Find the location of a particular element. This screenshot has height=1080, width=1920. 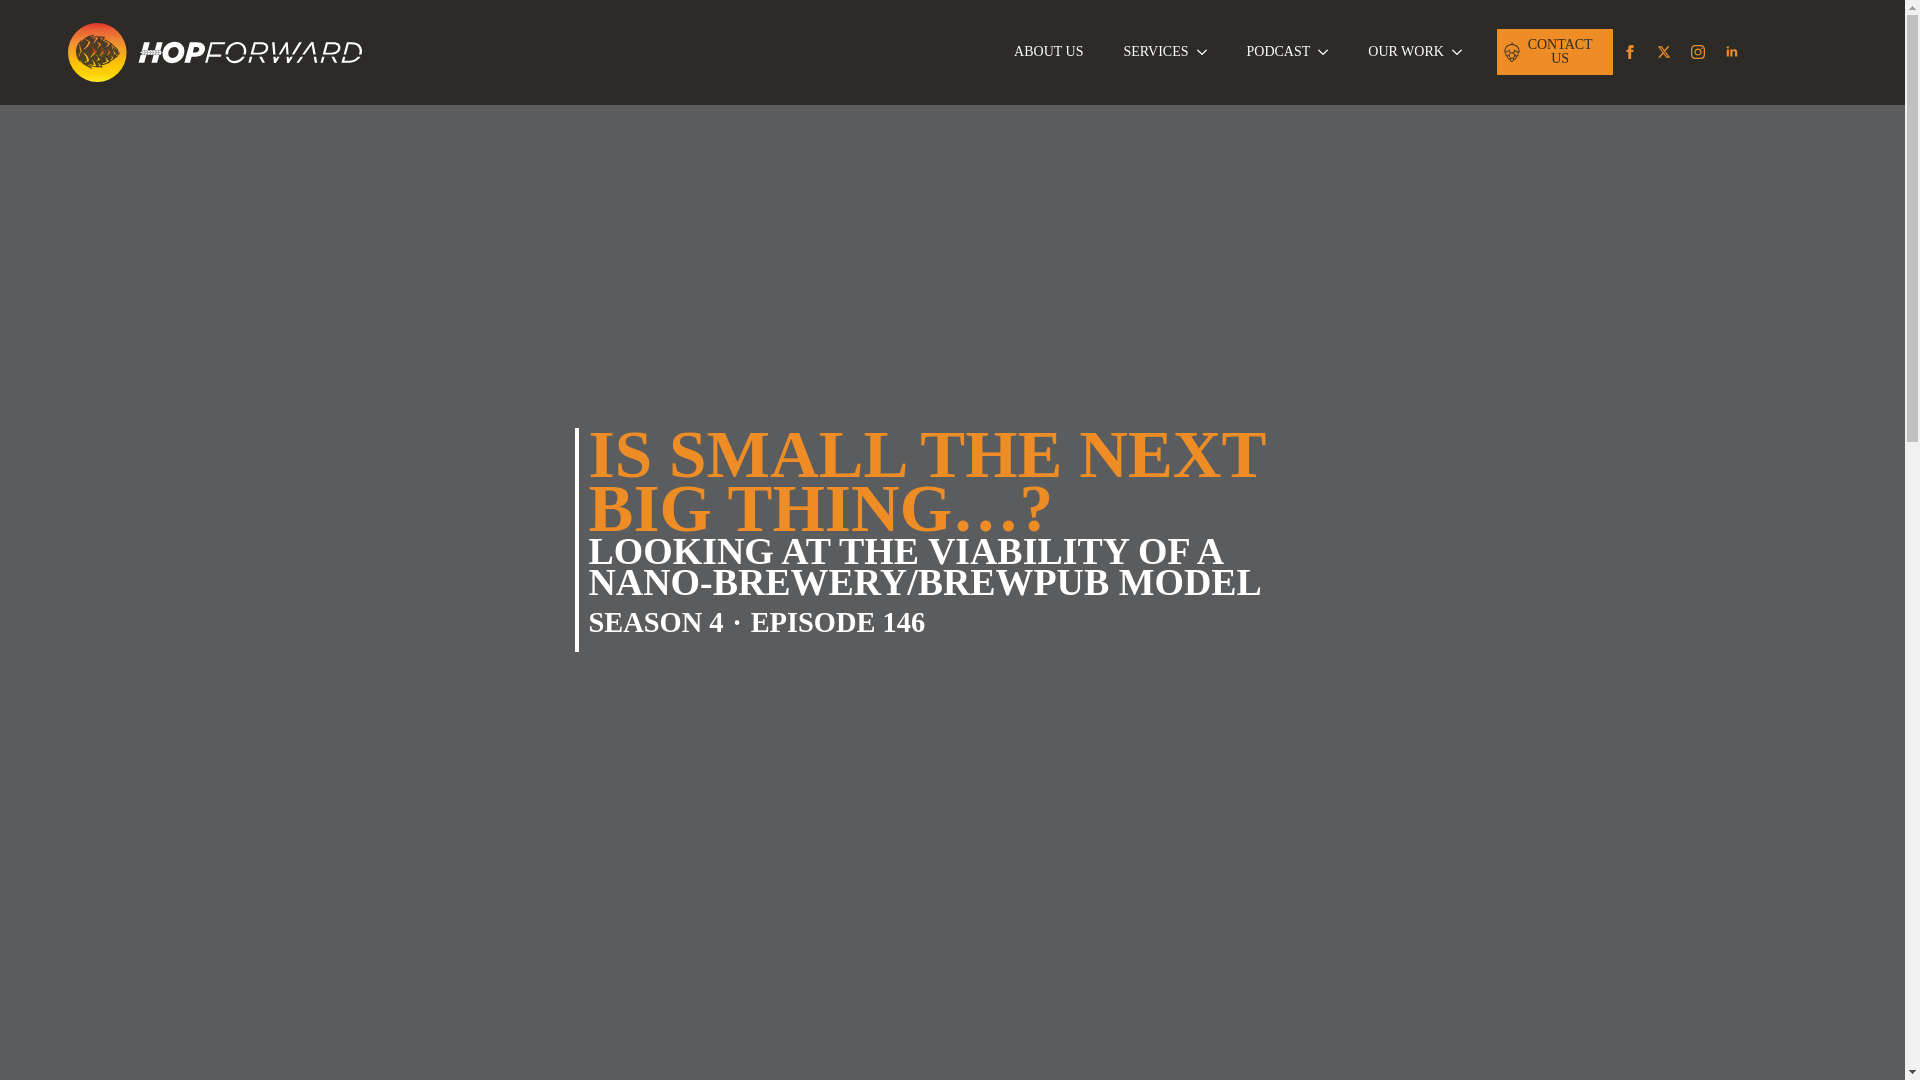

OUR WORK is located at coordinates (1395, 51).